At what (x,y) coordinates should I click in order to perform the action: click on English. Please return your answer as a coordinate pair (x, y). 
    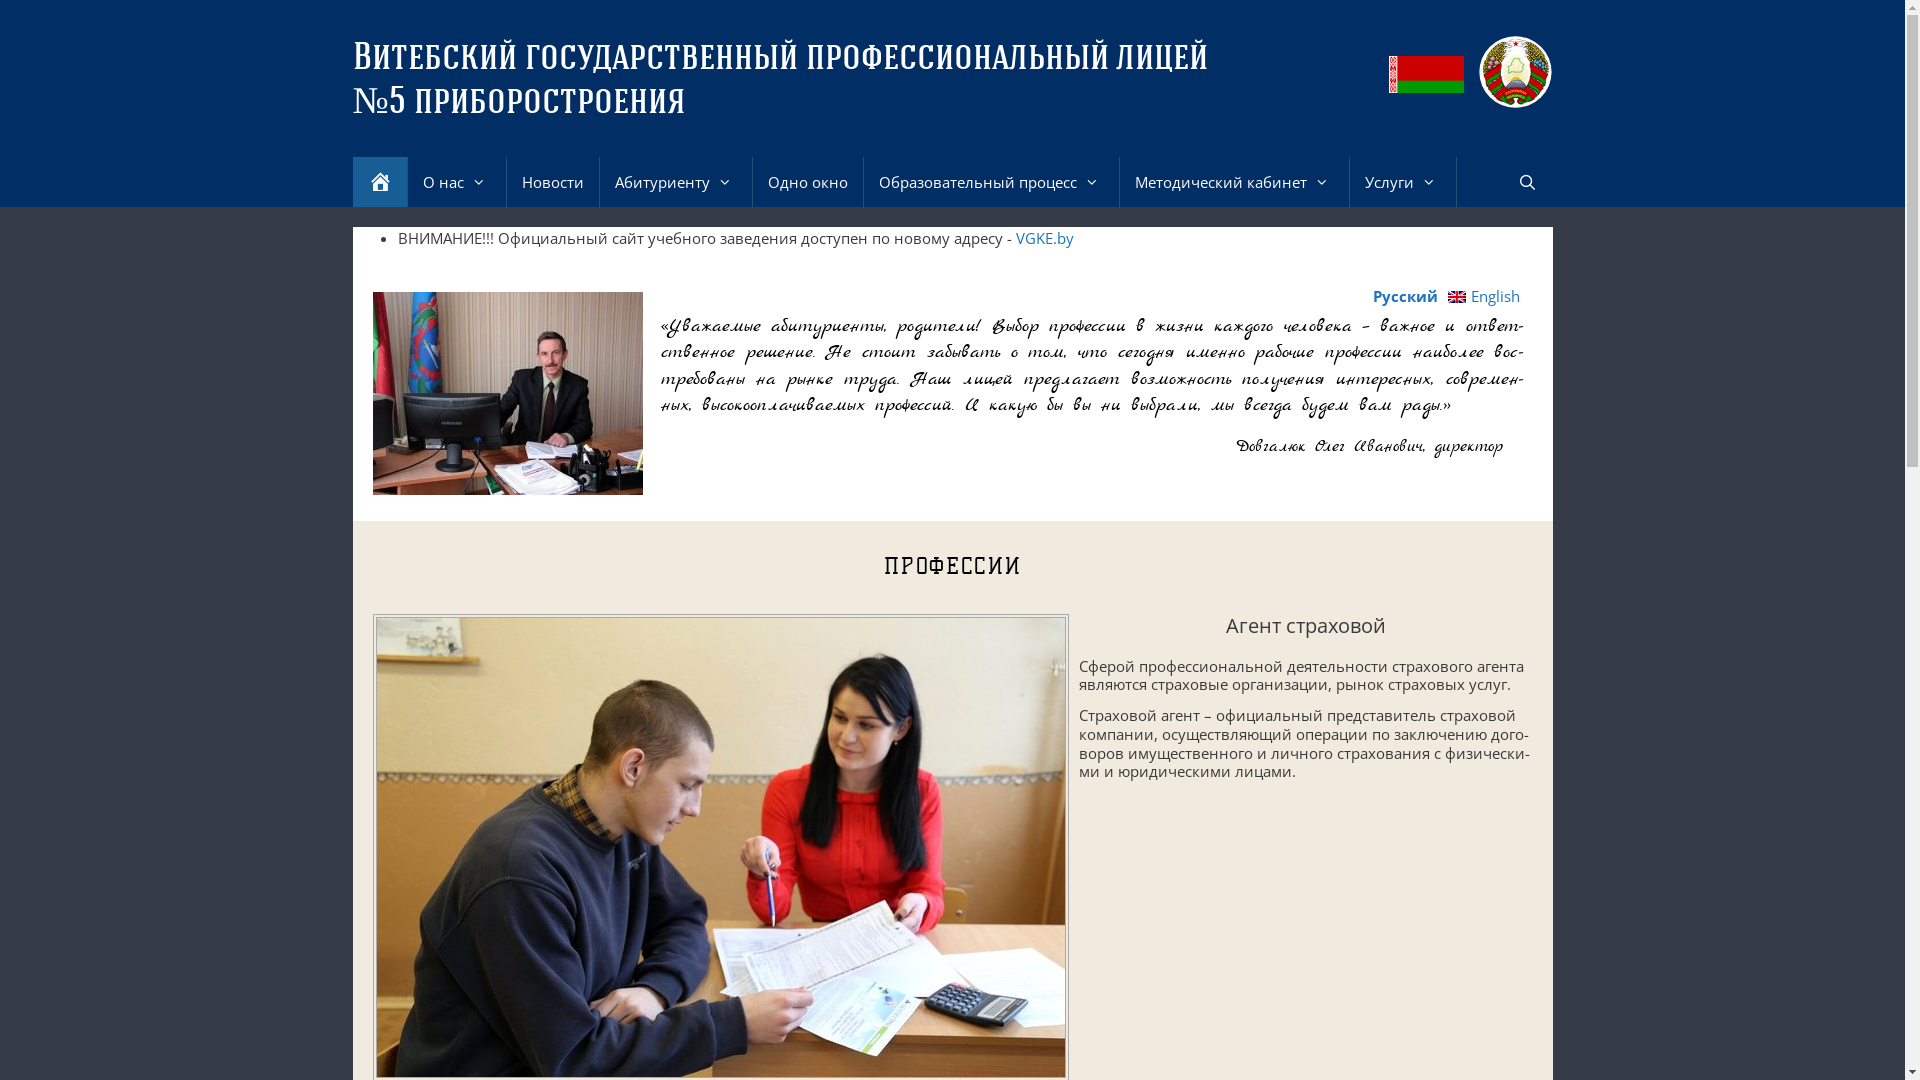
    Looking at the image, I should click on (1484, 296).